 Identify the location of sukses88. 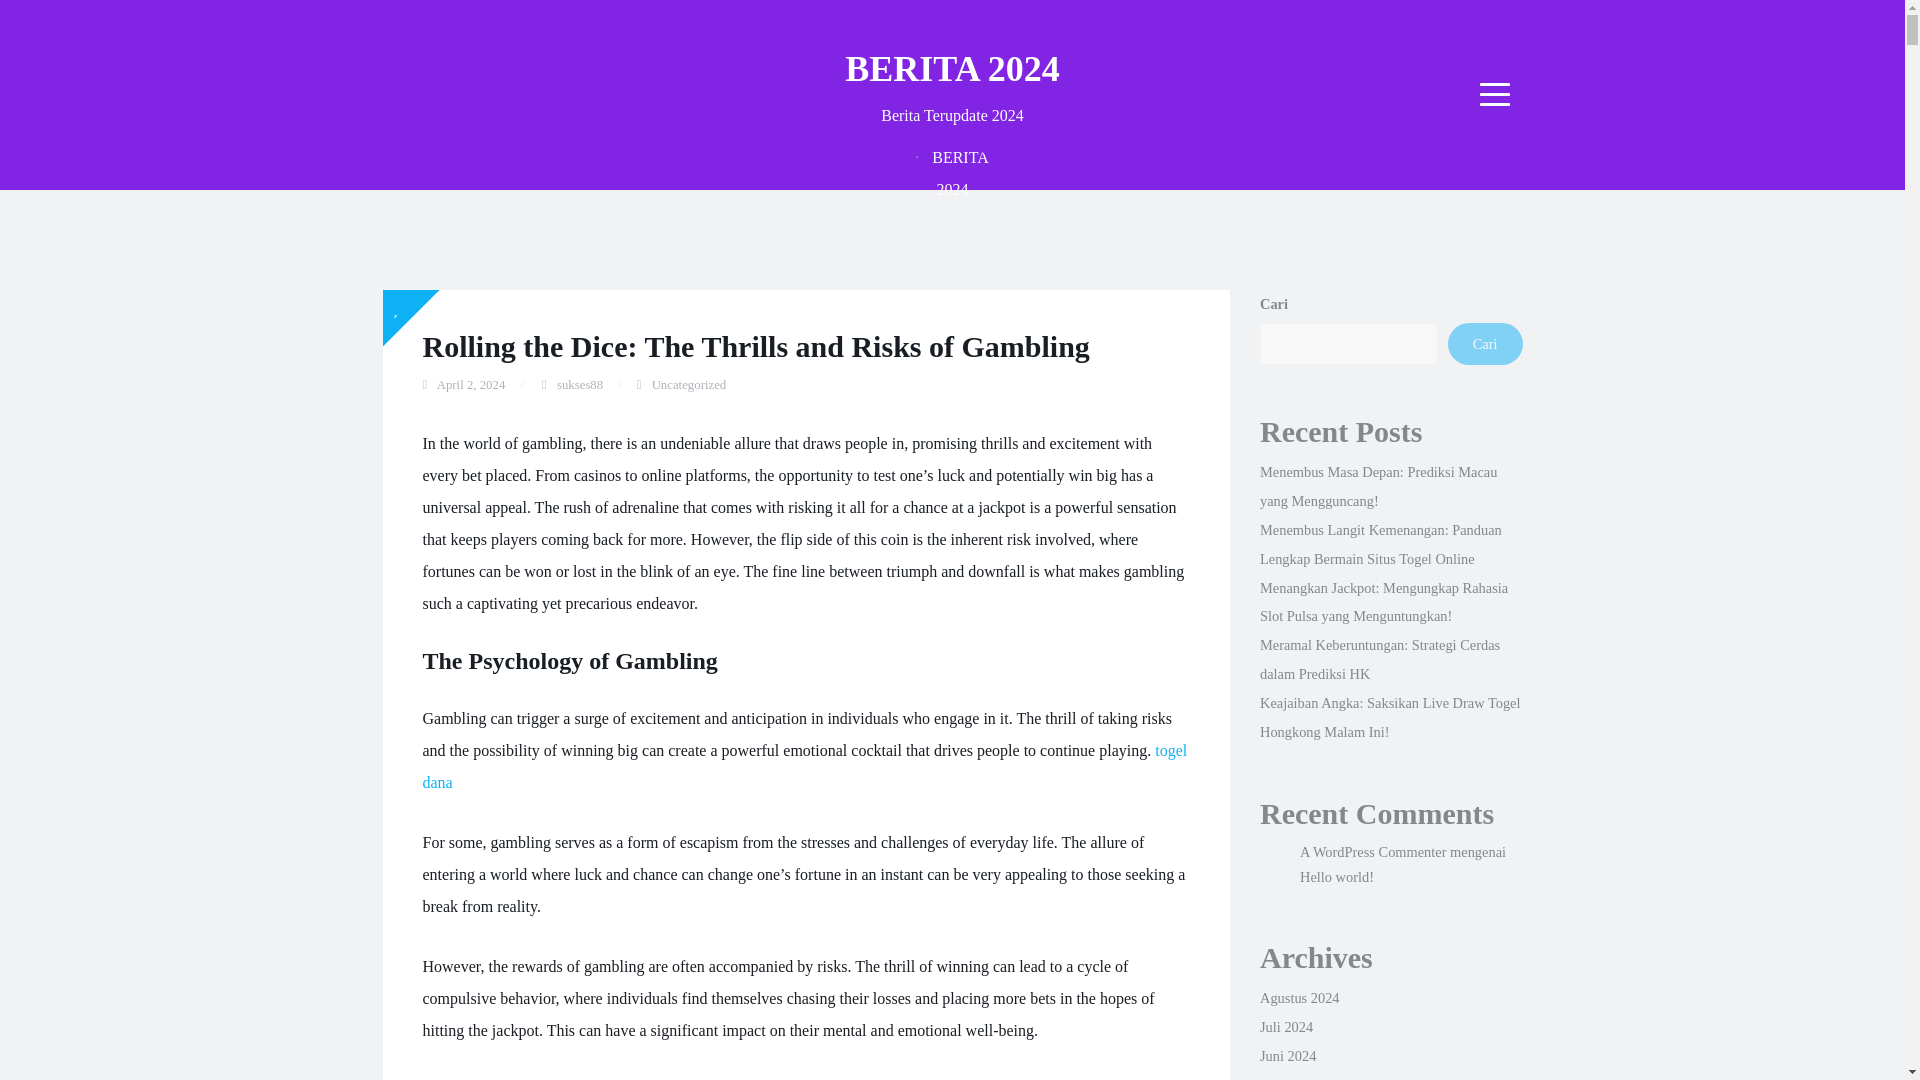
(579, 385).